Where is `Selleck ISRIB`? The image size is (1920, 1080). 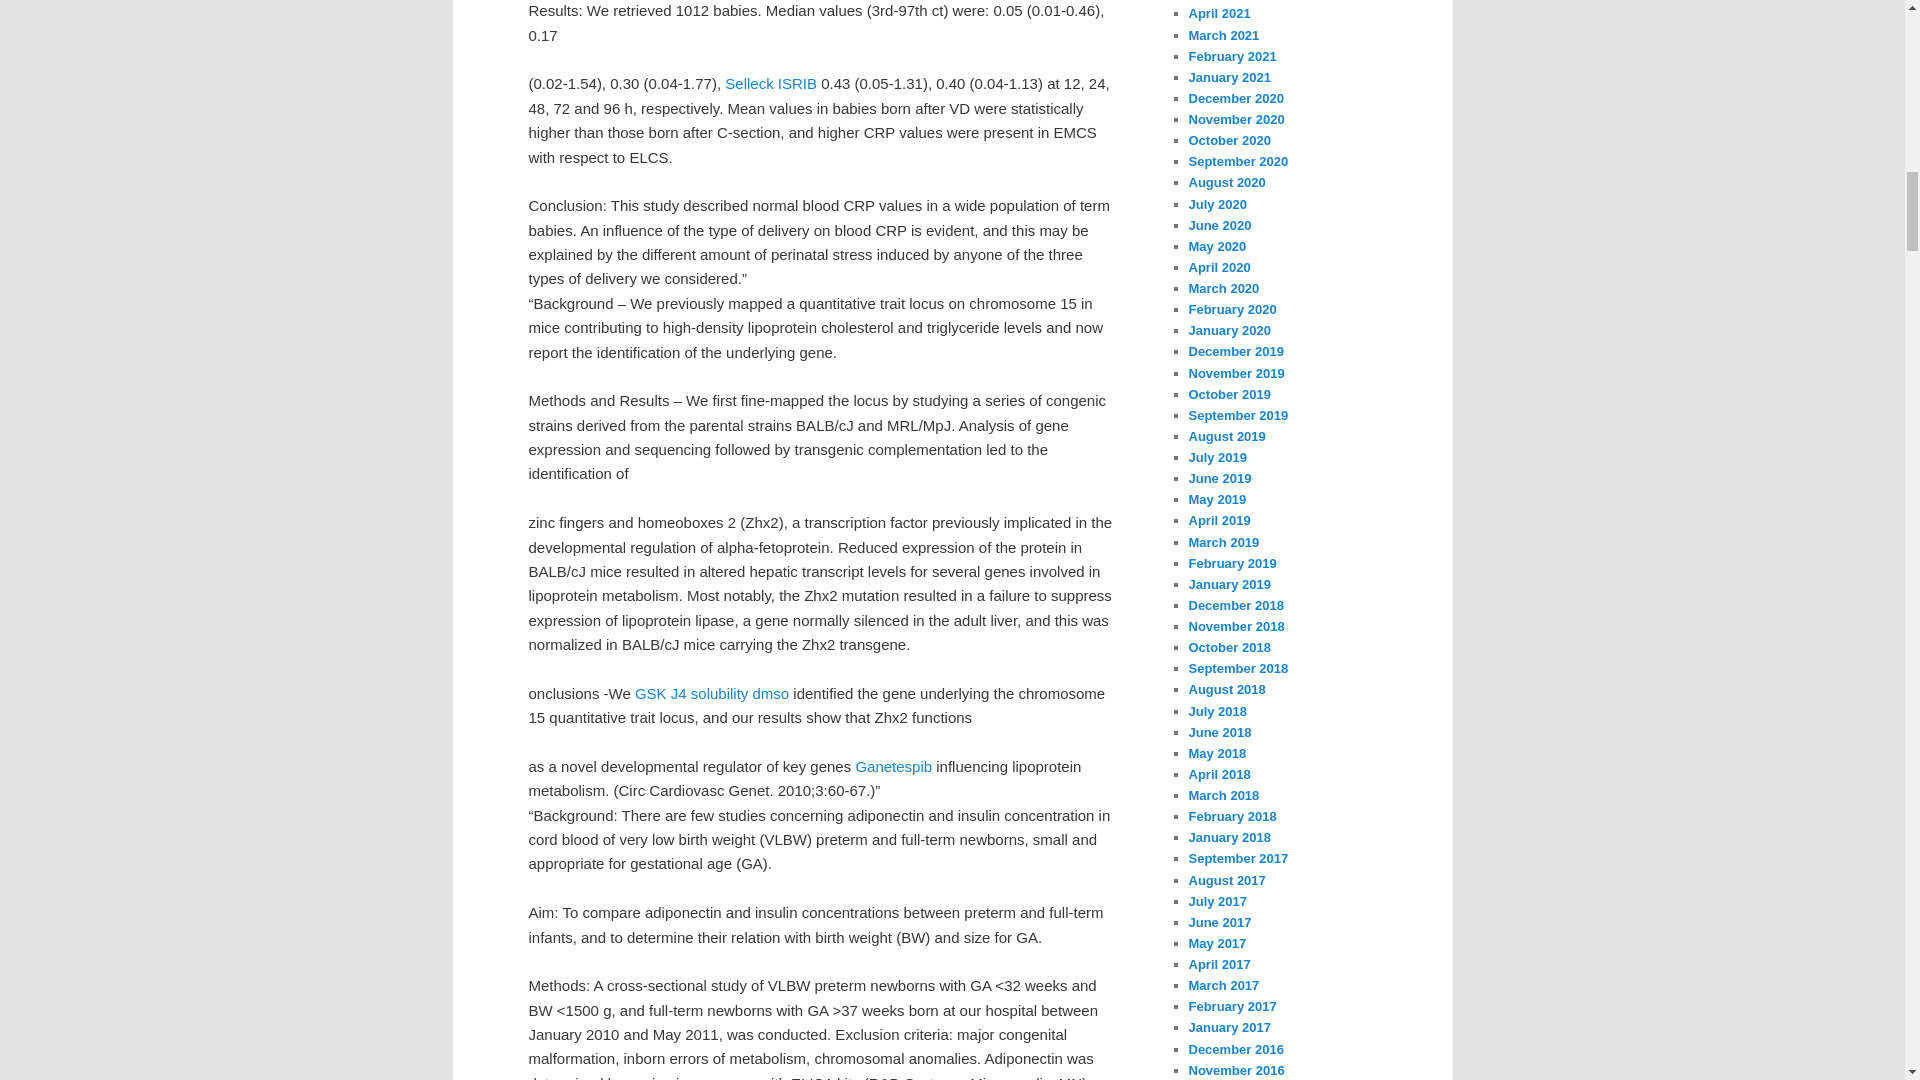 Selleck ISRIB is located at coordinates (771, 82).